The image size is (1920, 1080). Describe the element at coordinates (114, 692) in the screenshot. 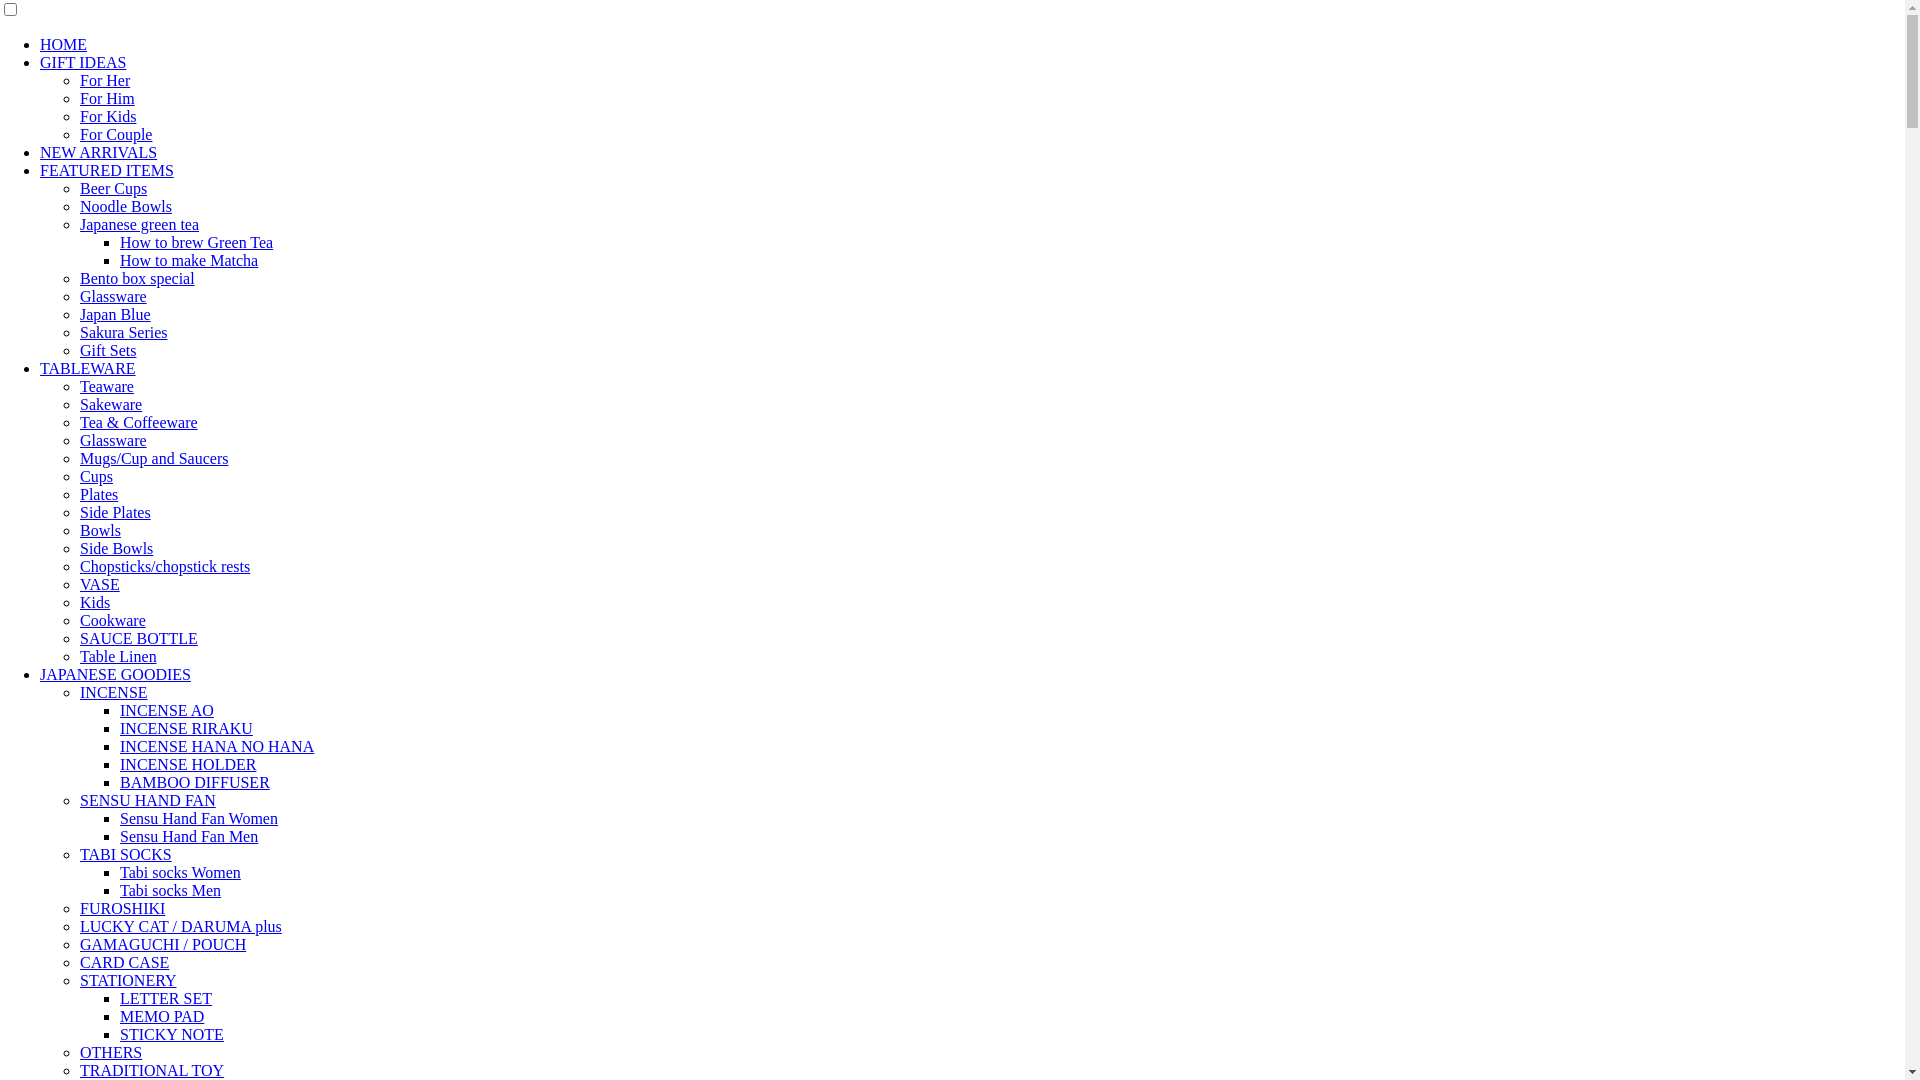

I see `INCENSE` at that location.